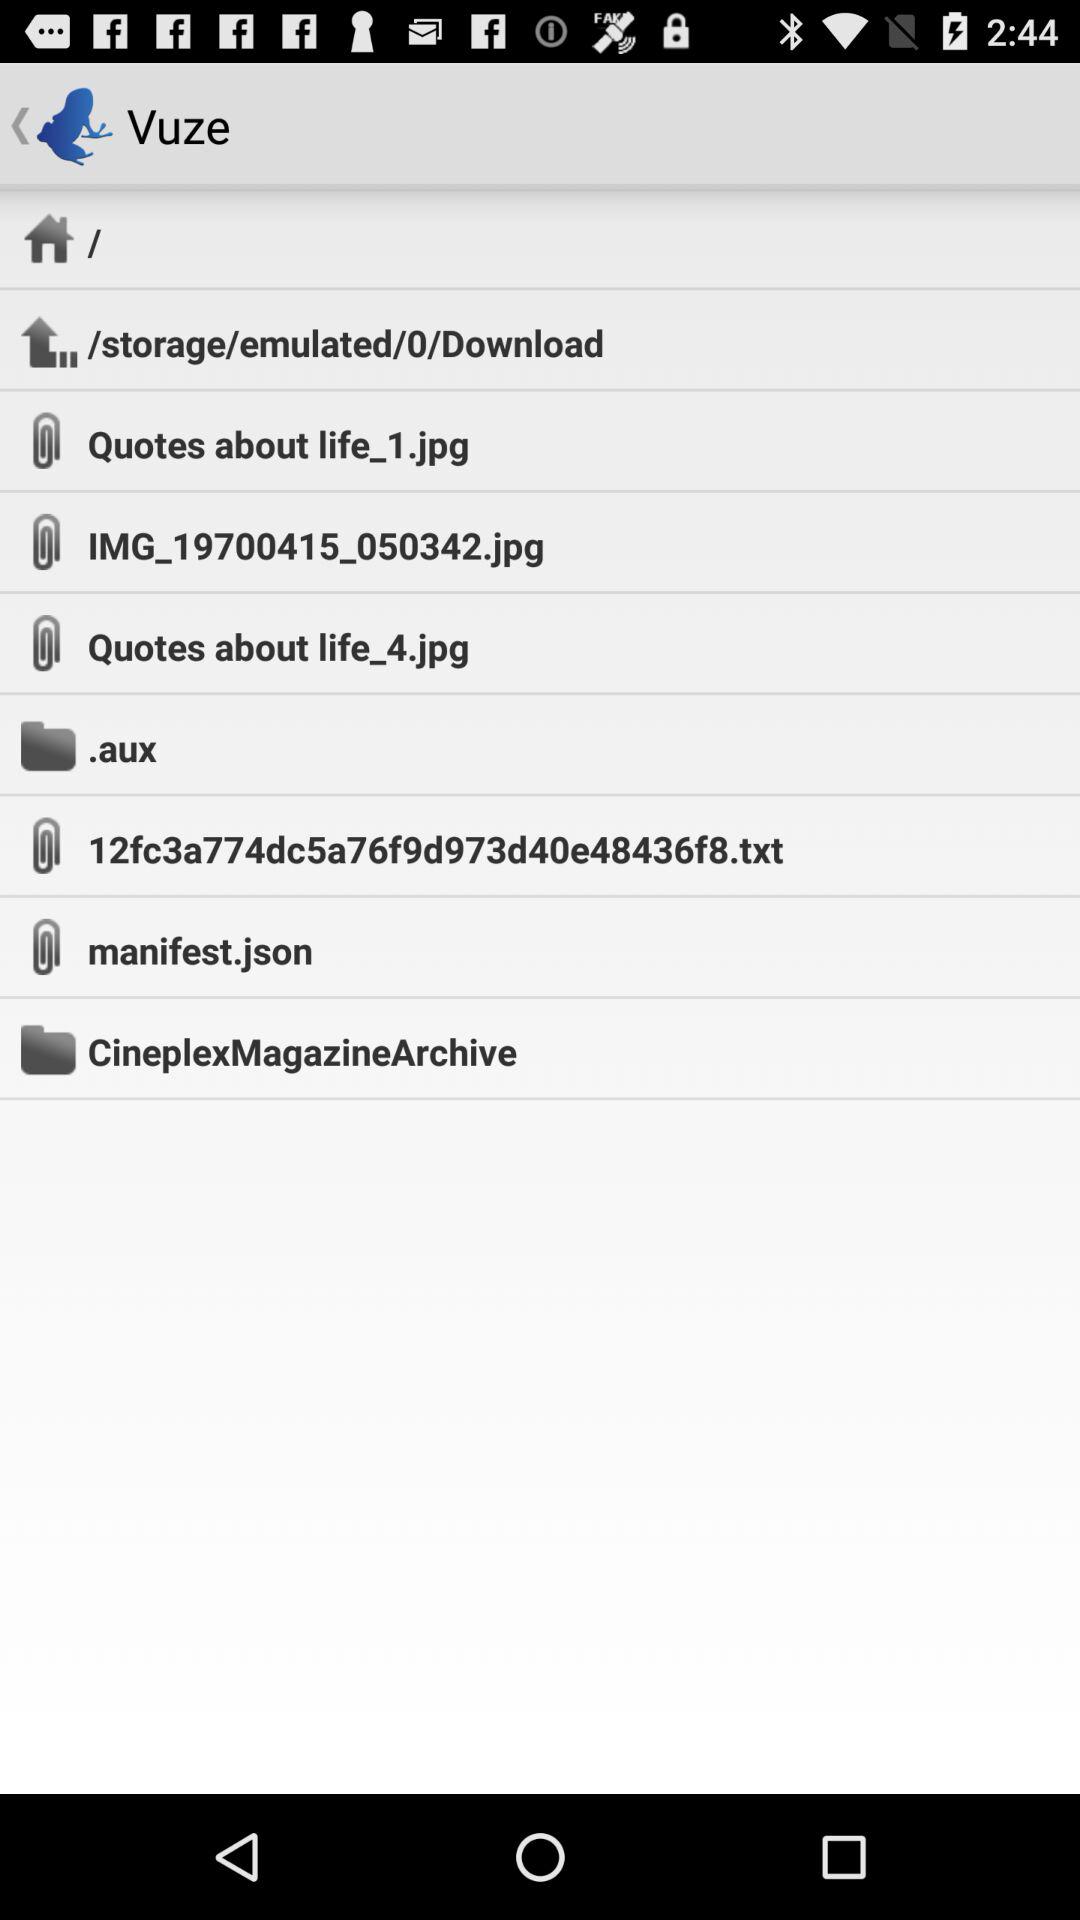  I want to click on jump until the img_19700415_050342.jpg item, so click(316, 545).